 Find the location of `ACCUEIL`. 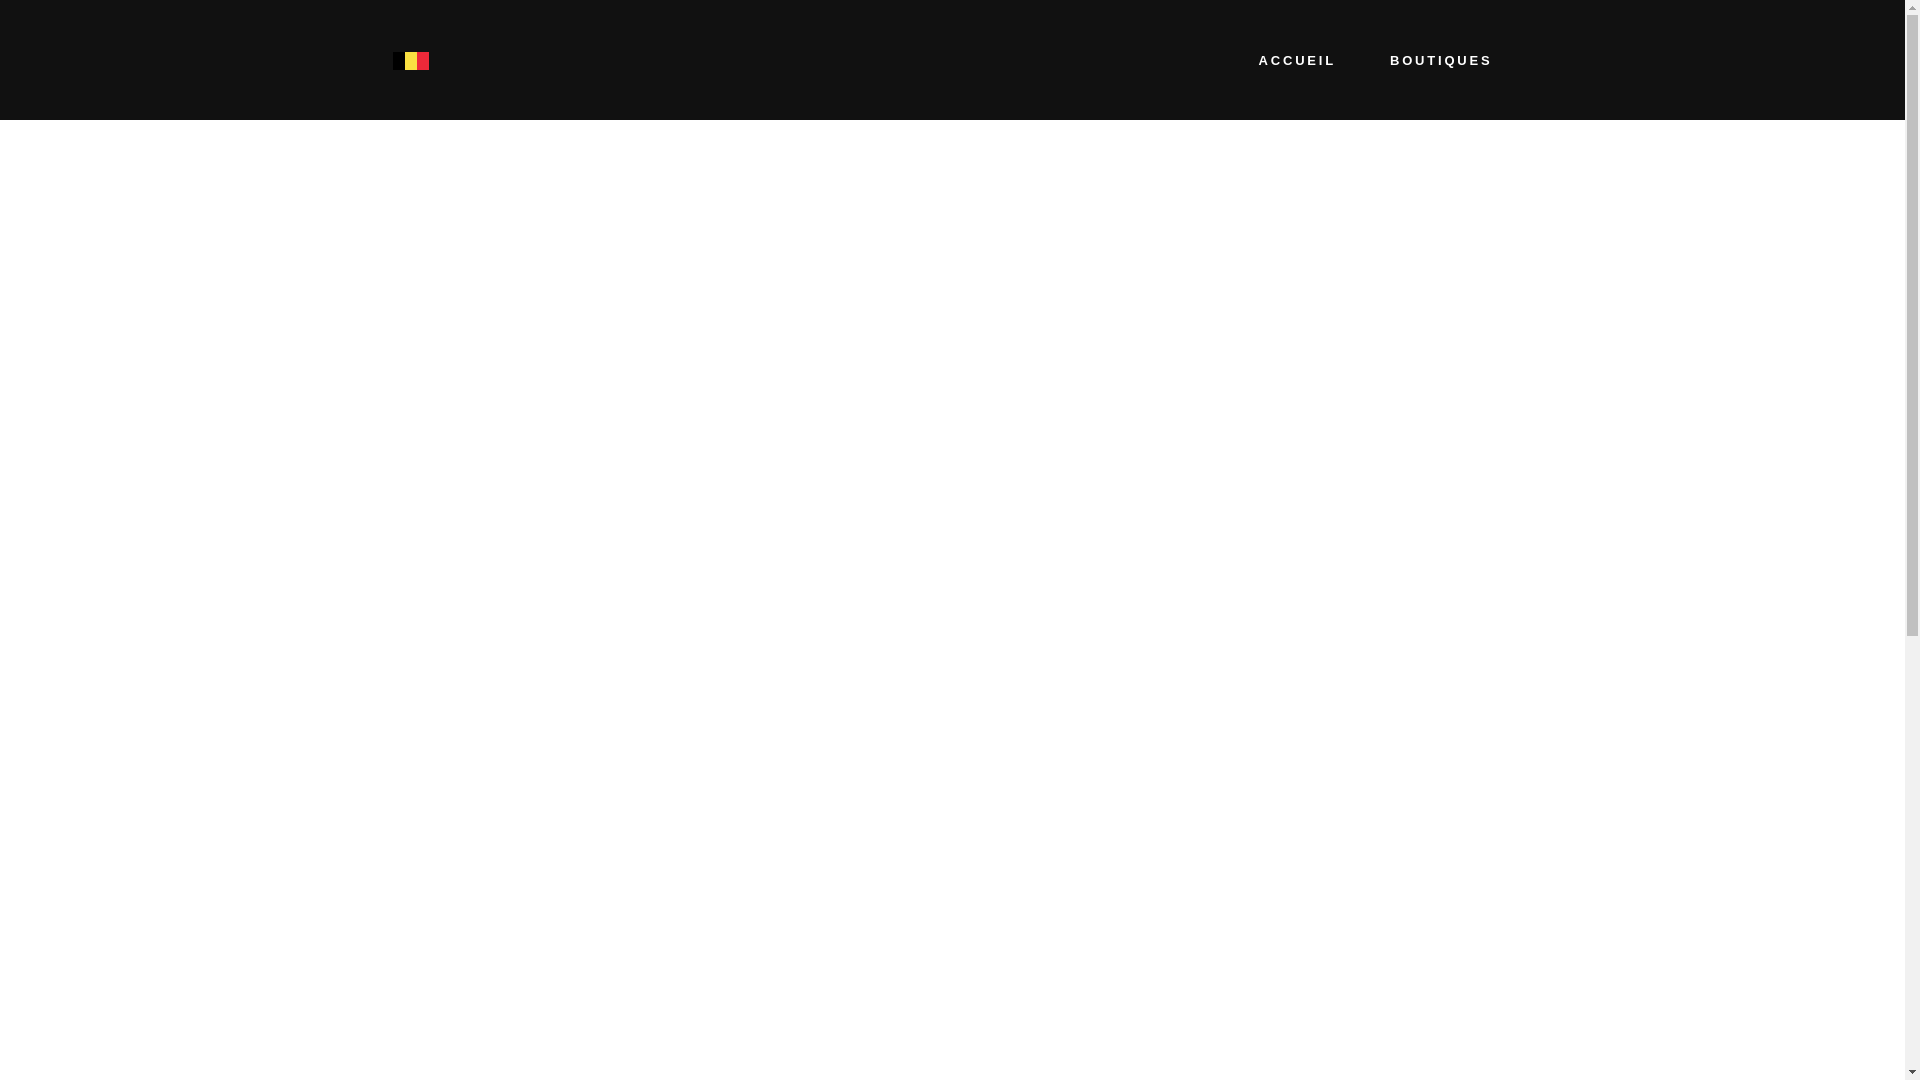

ACCUEIL is located at coordinates (1298, 60).